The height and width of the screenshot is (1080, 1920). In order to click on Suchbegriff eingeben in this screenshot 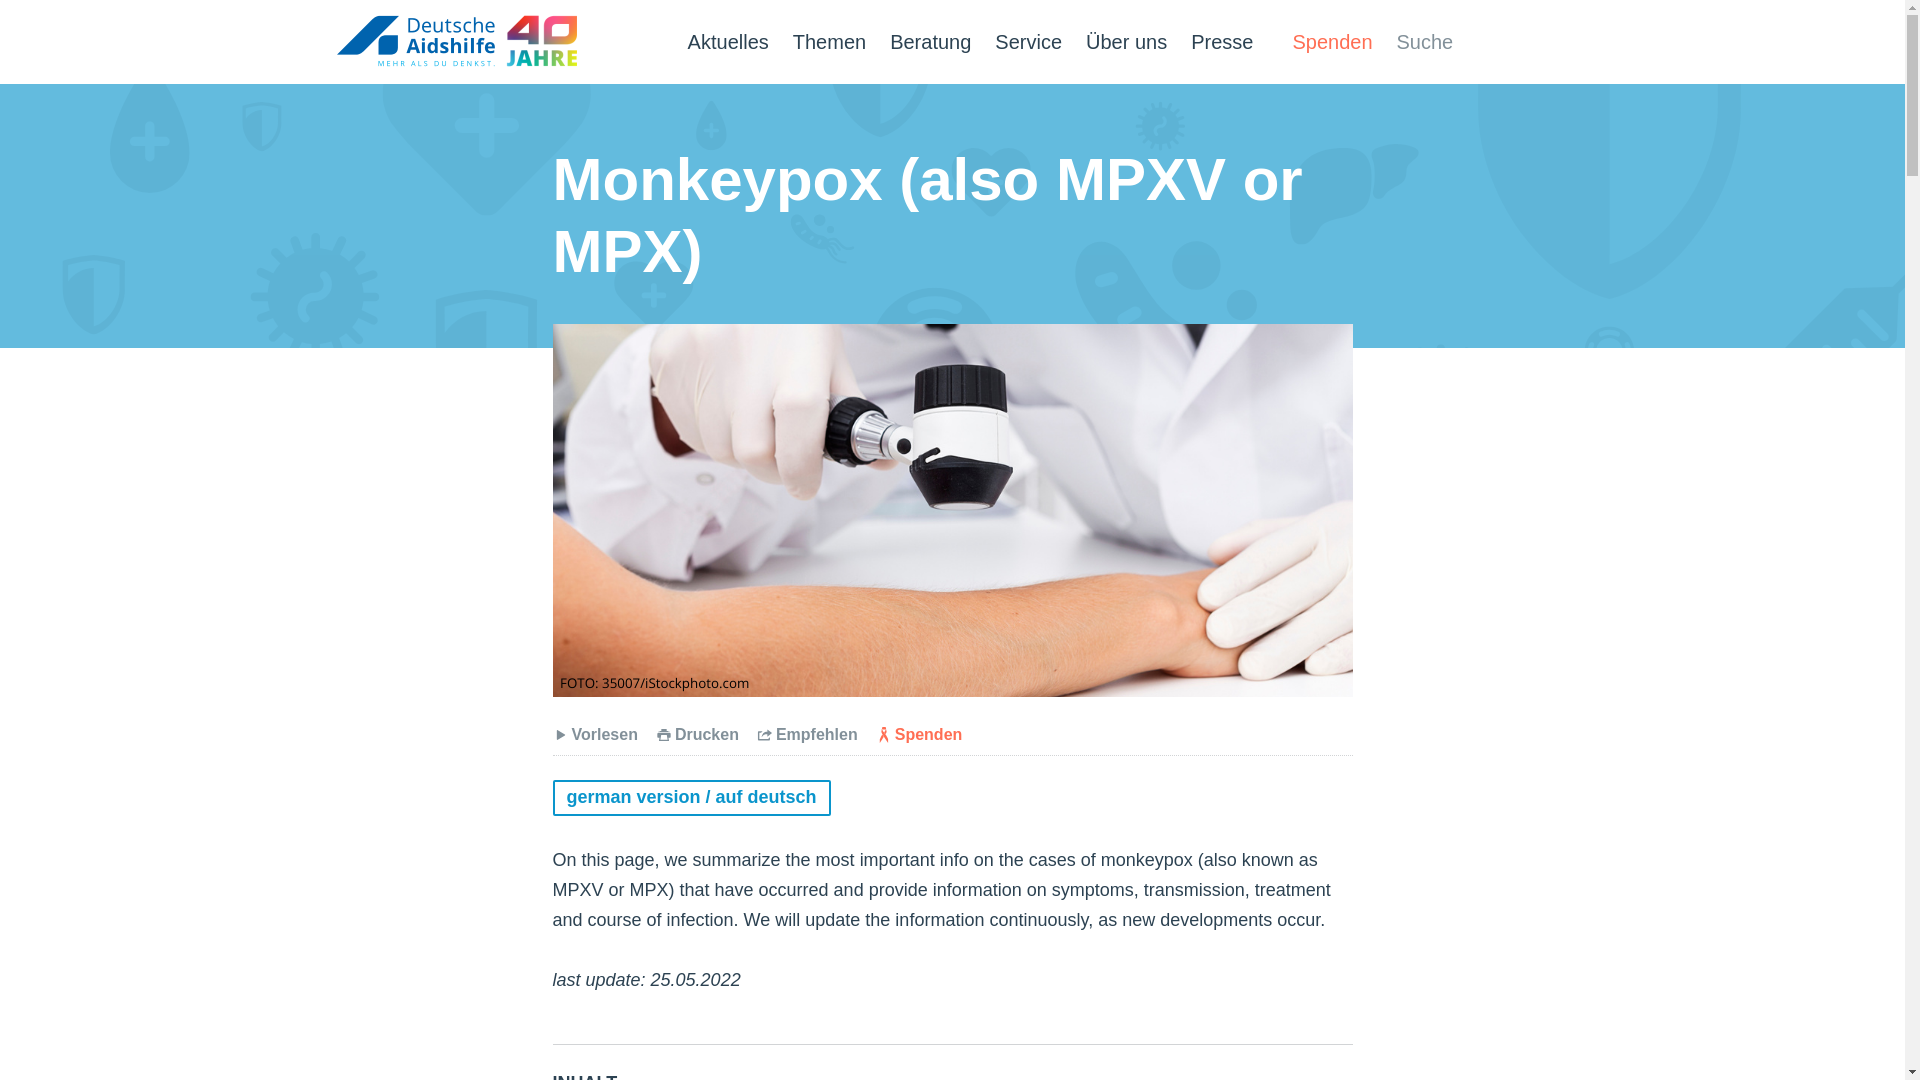, I will do `click(1430, 42)`.